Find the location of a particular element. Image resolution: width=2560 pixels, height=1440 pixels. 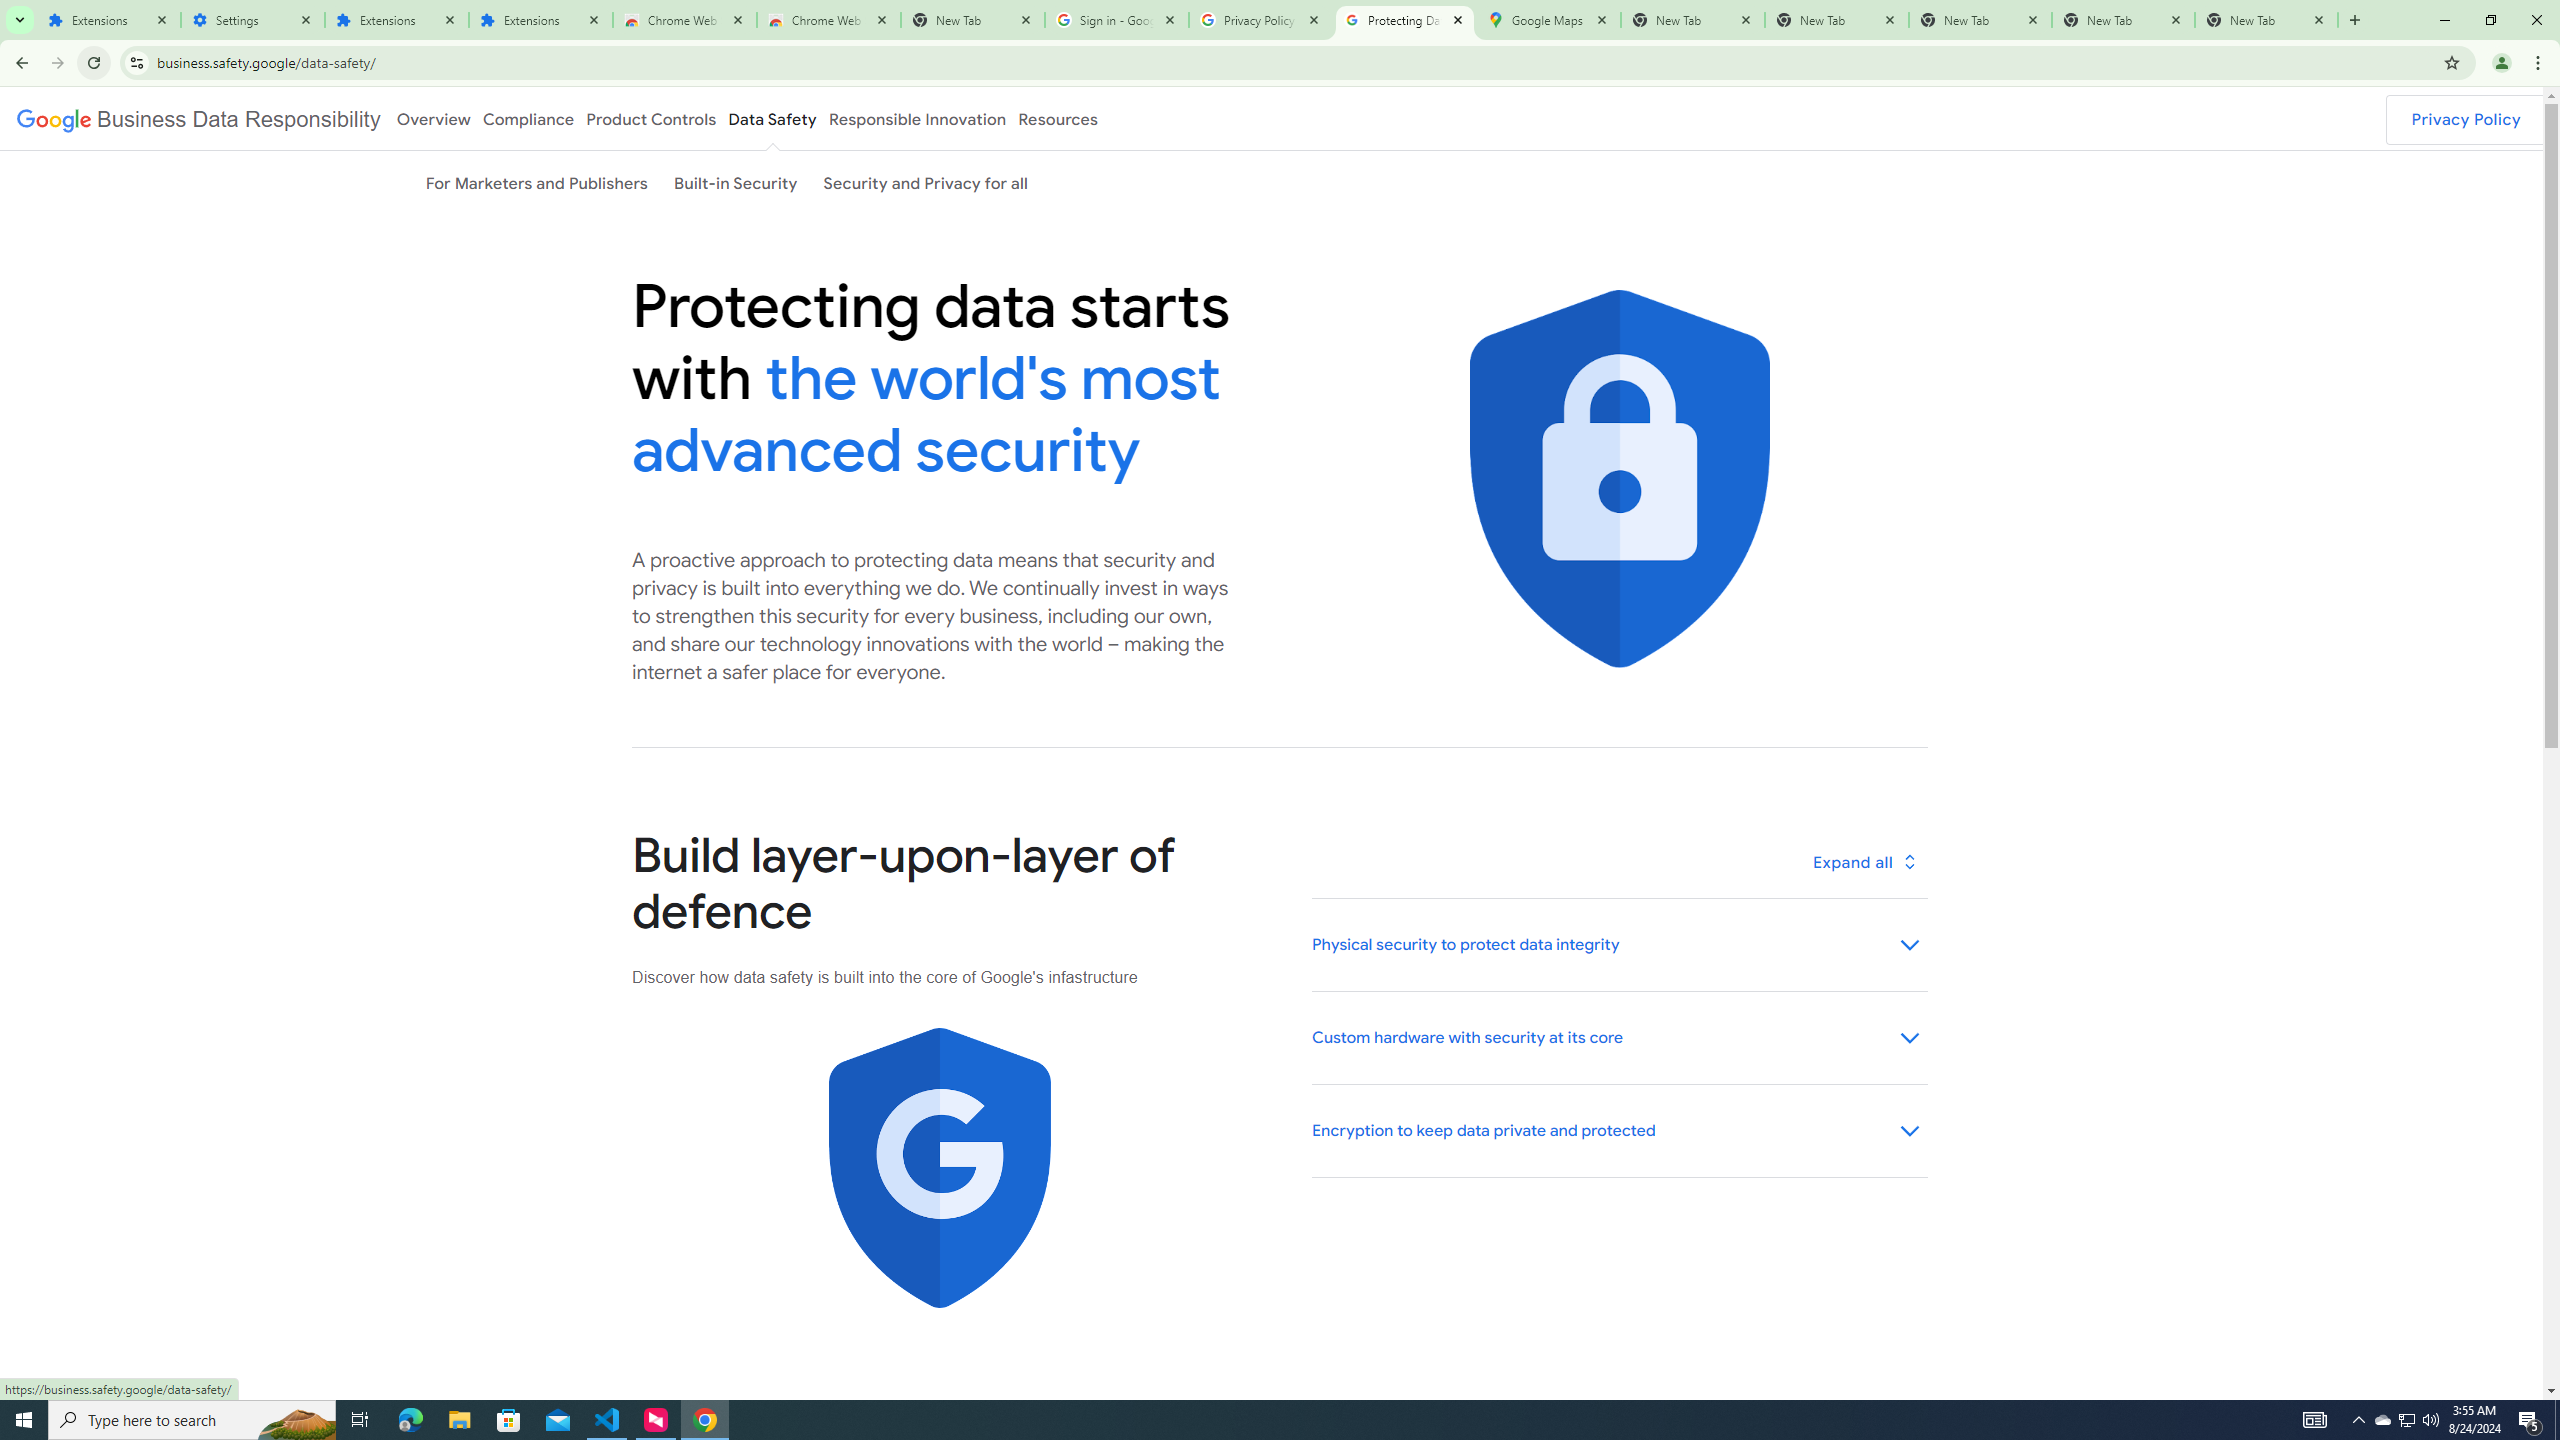

New Tab is located at coordinates (2266, 20).